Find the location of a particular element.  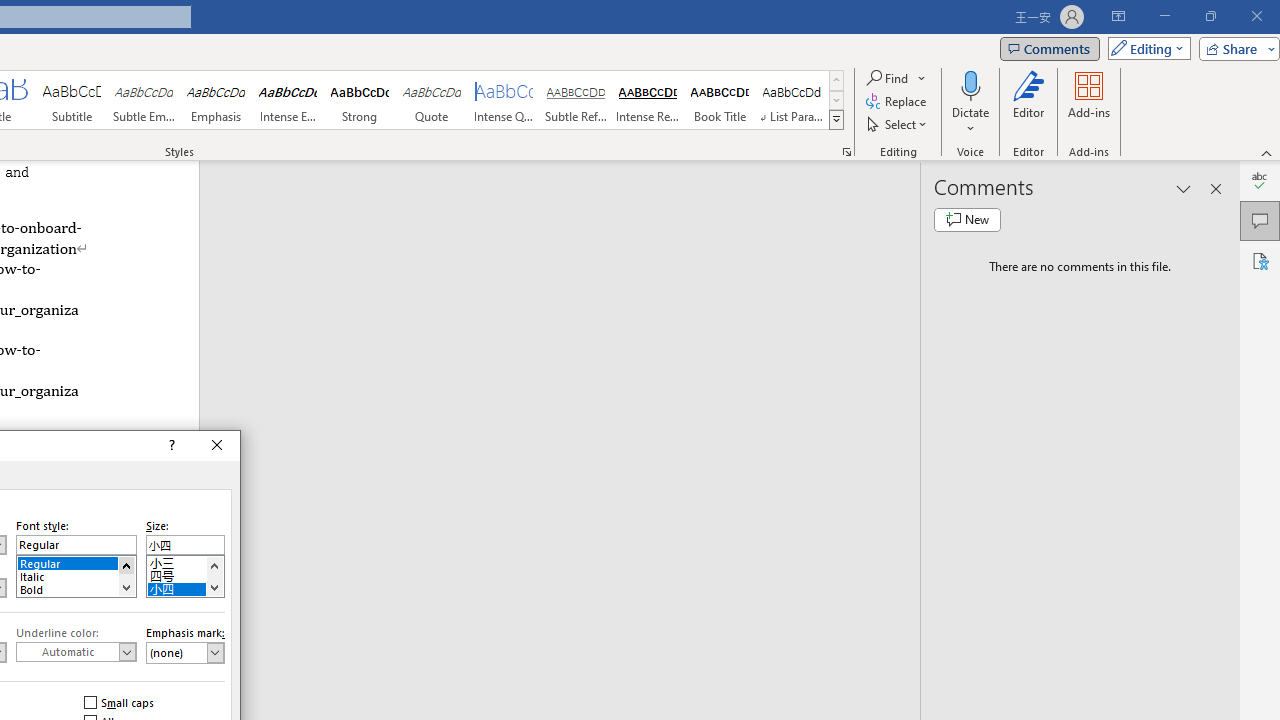

AutomationID: 1797 is located at coordinates (214, 576).